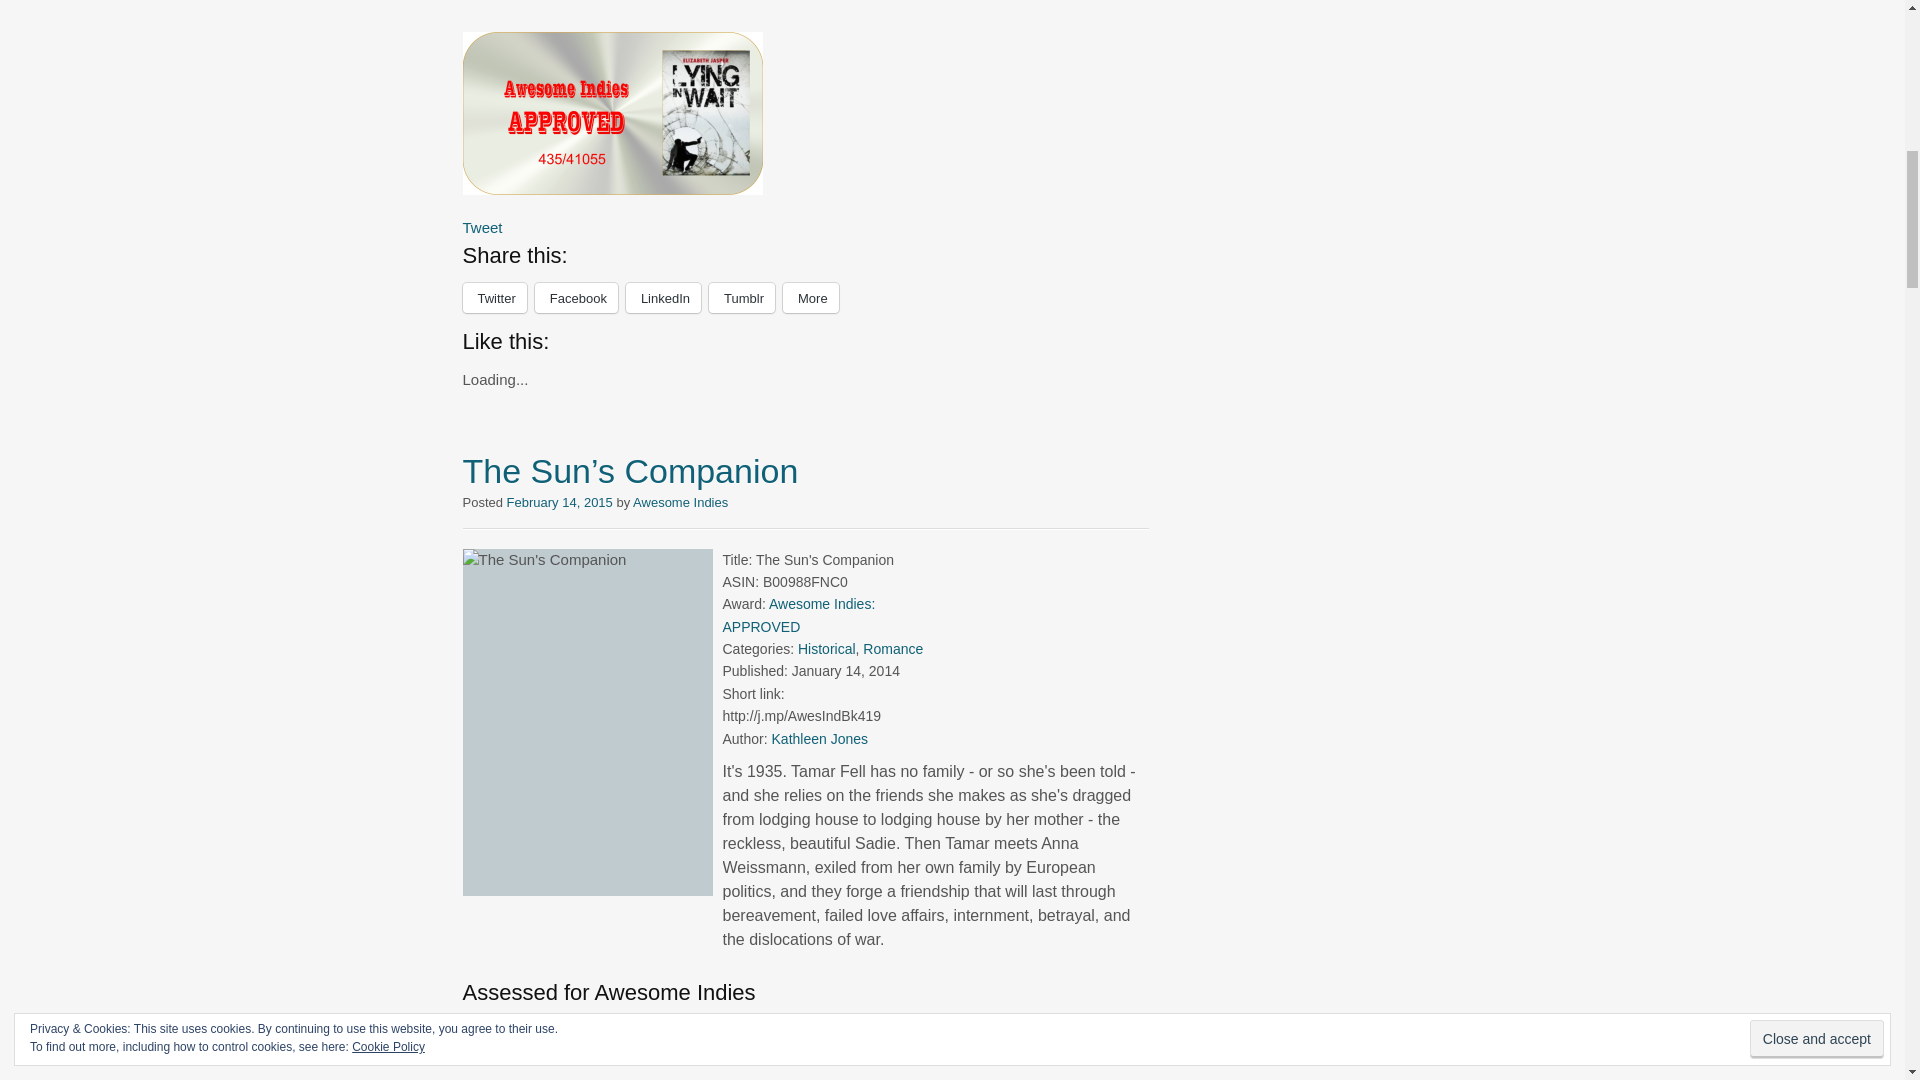  Describe the element at coordinates (576, 298) in the screenshot. I see `Facebook` at that location.